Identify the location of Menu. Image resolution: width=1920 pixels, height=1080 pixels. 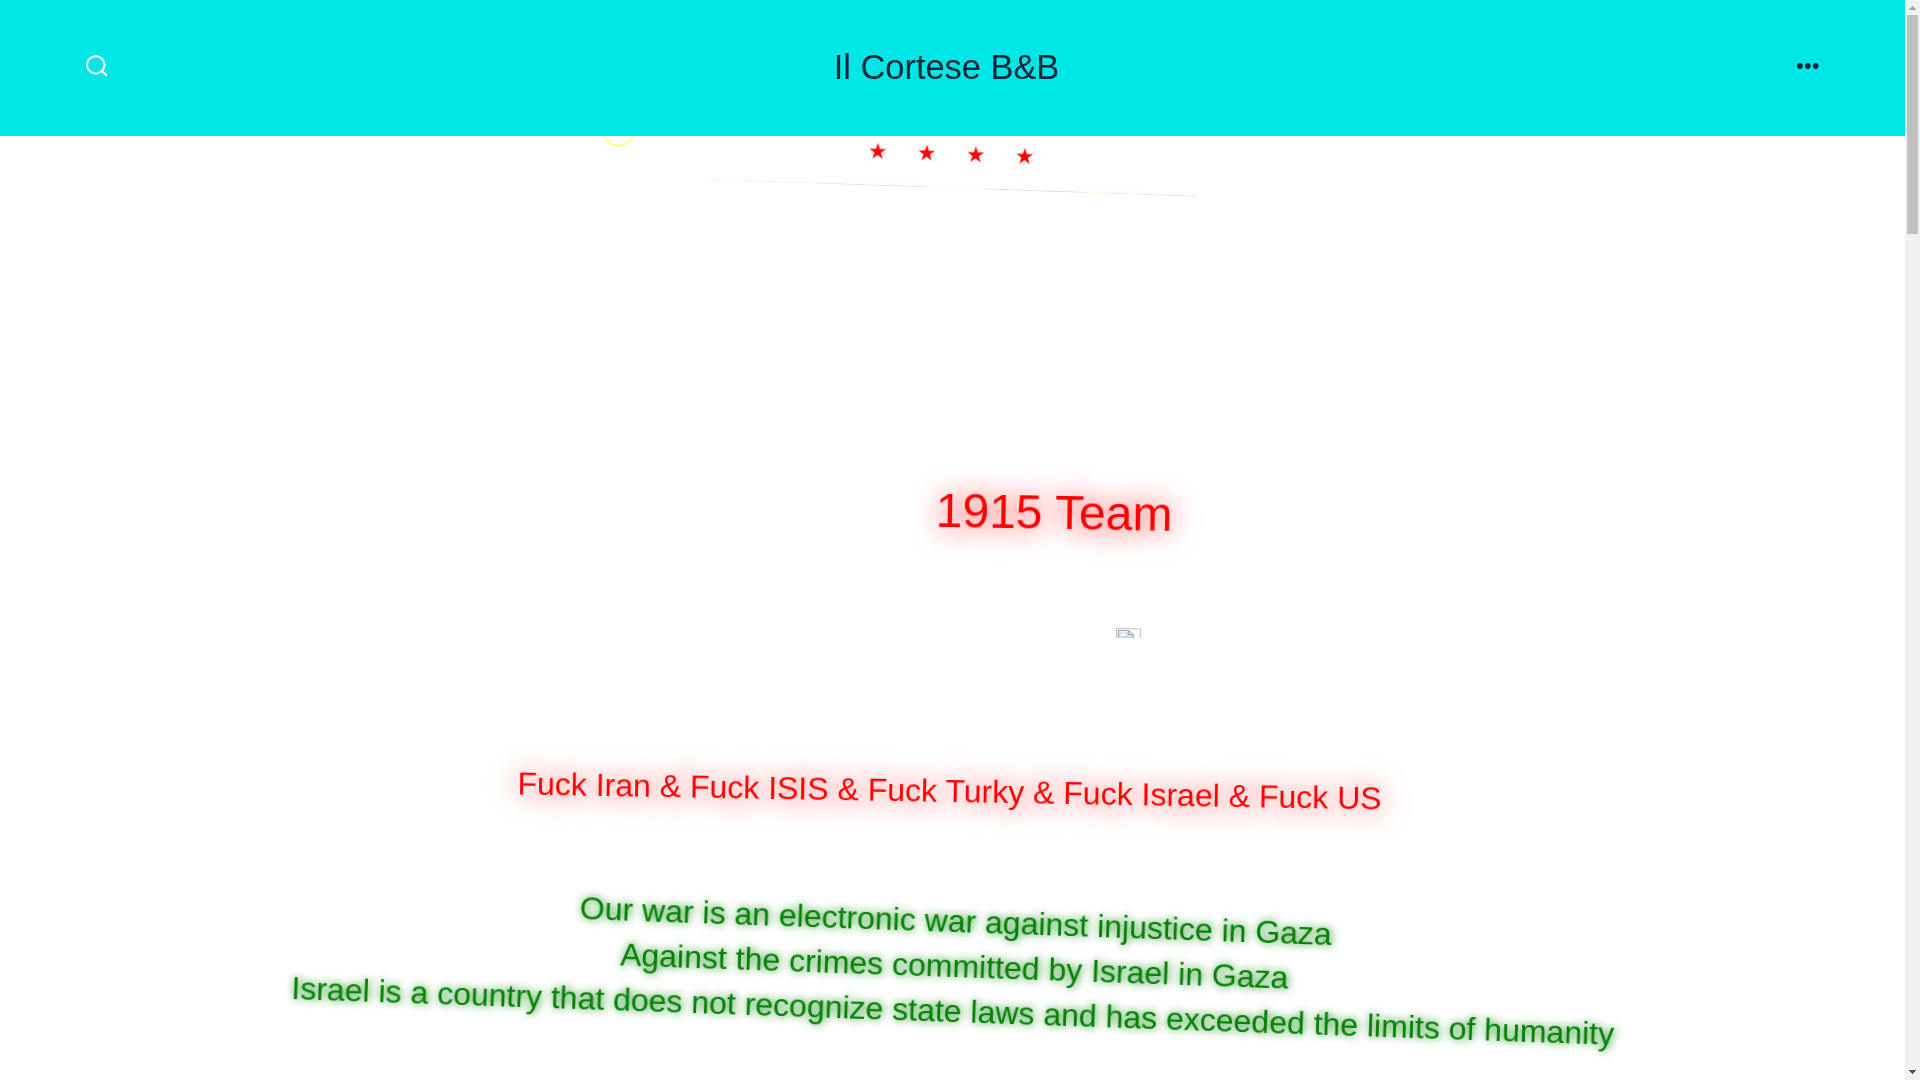
(1808, 67).